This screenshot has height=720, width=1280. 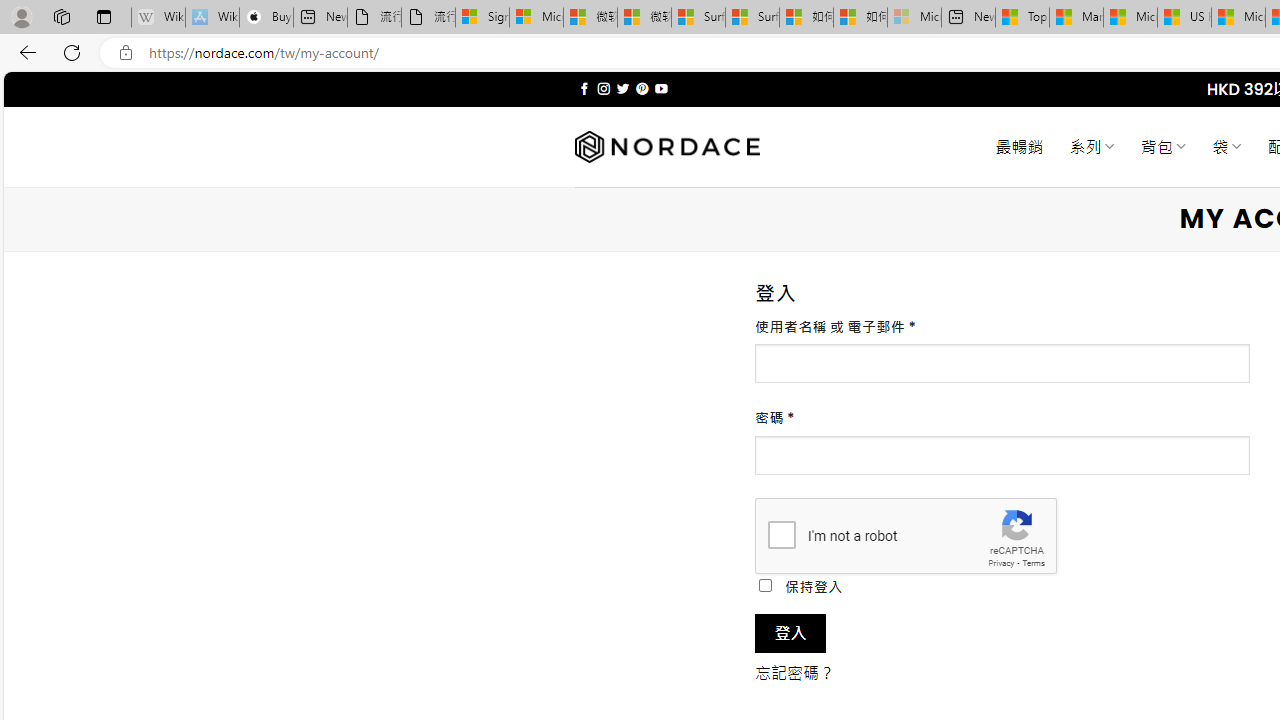 I want to click on Top Stories - MSN, so click(x=1022, y=18).